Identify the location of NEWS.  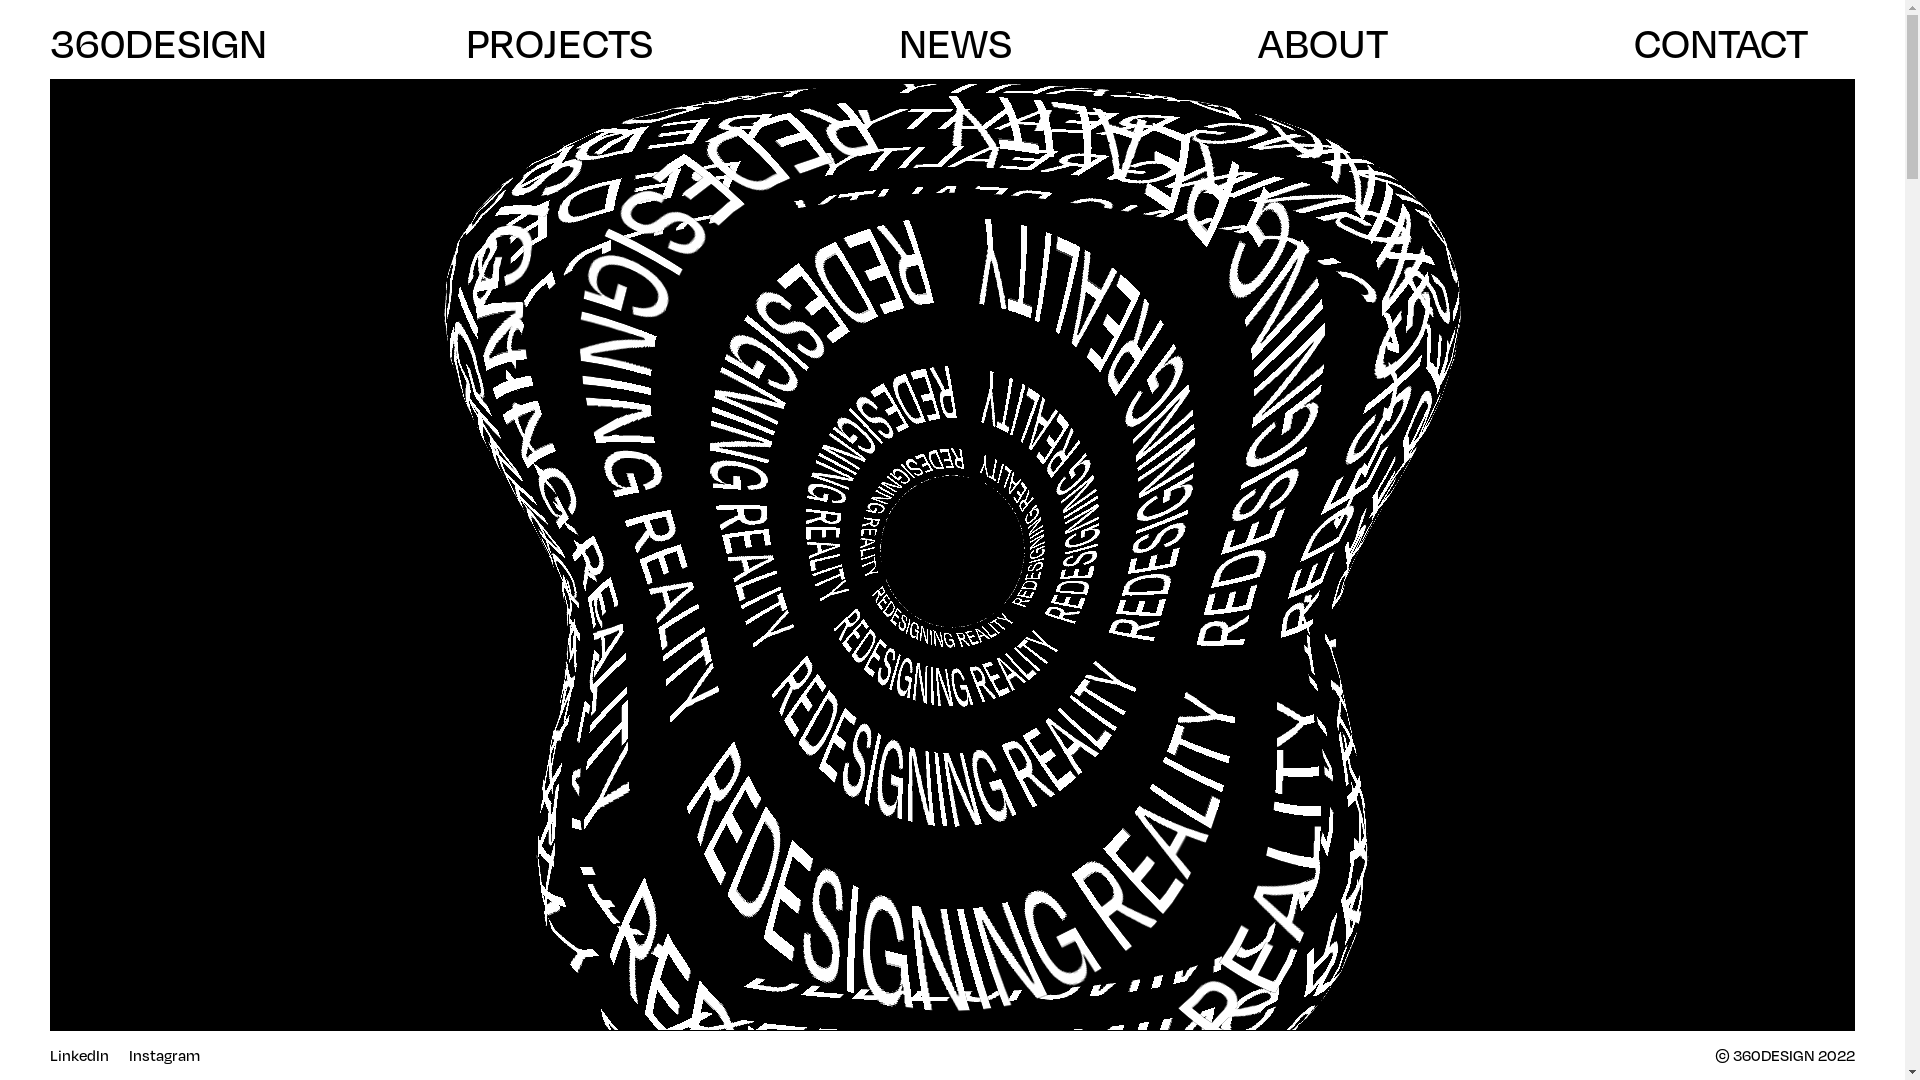
(979, 44).